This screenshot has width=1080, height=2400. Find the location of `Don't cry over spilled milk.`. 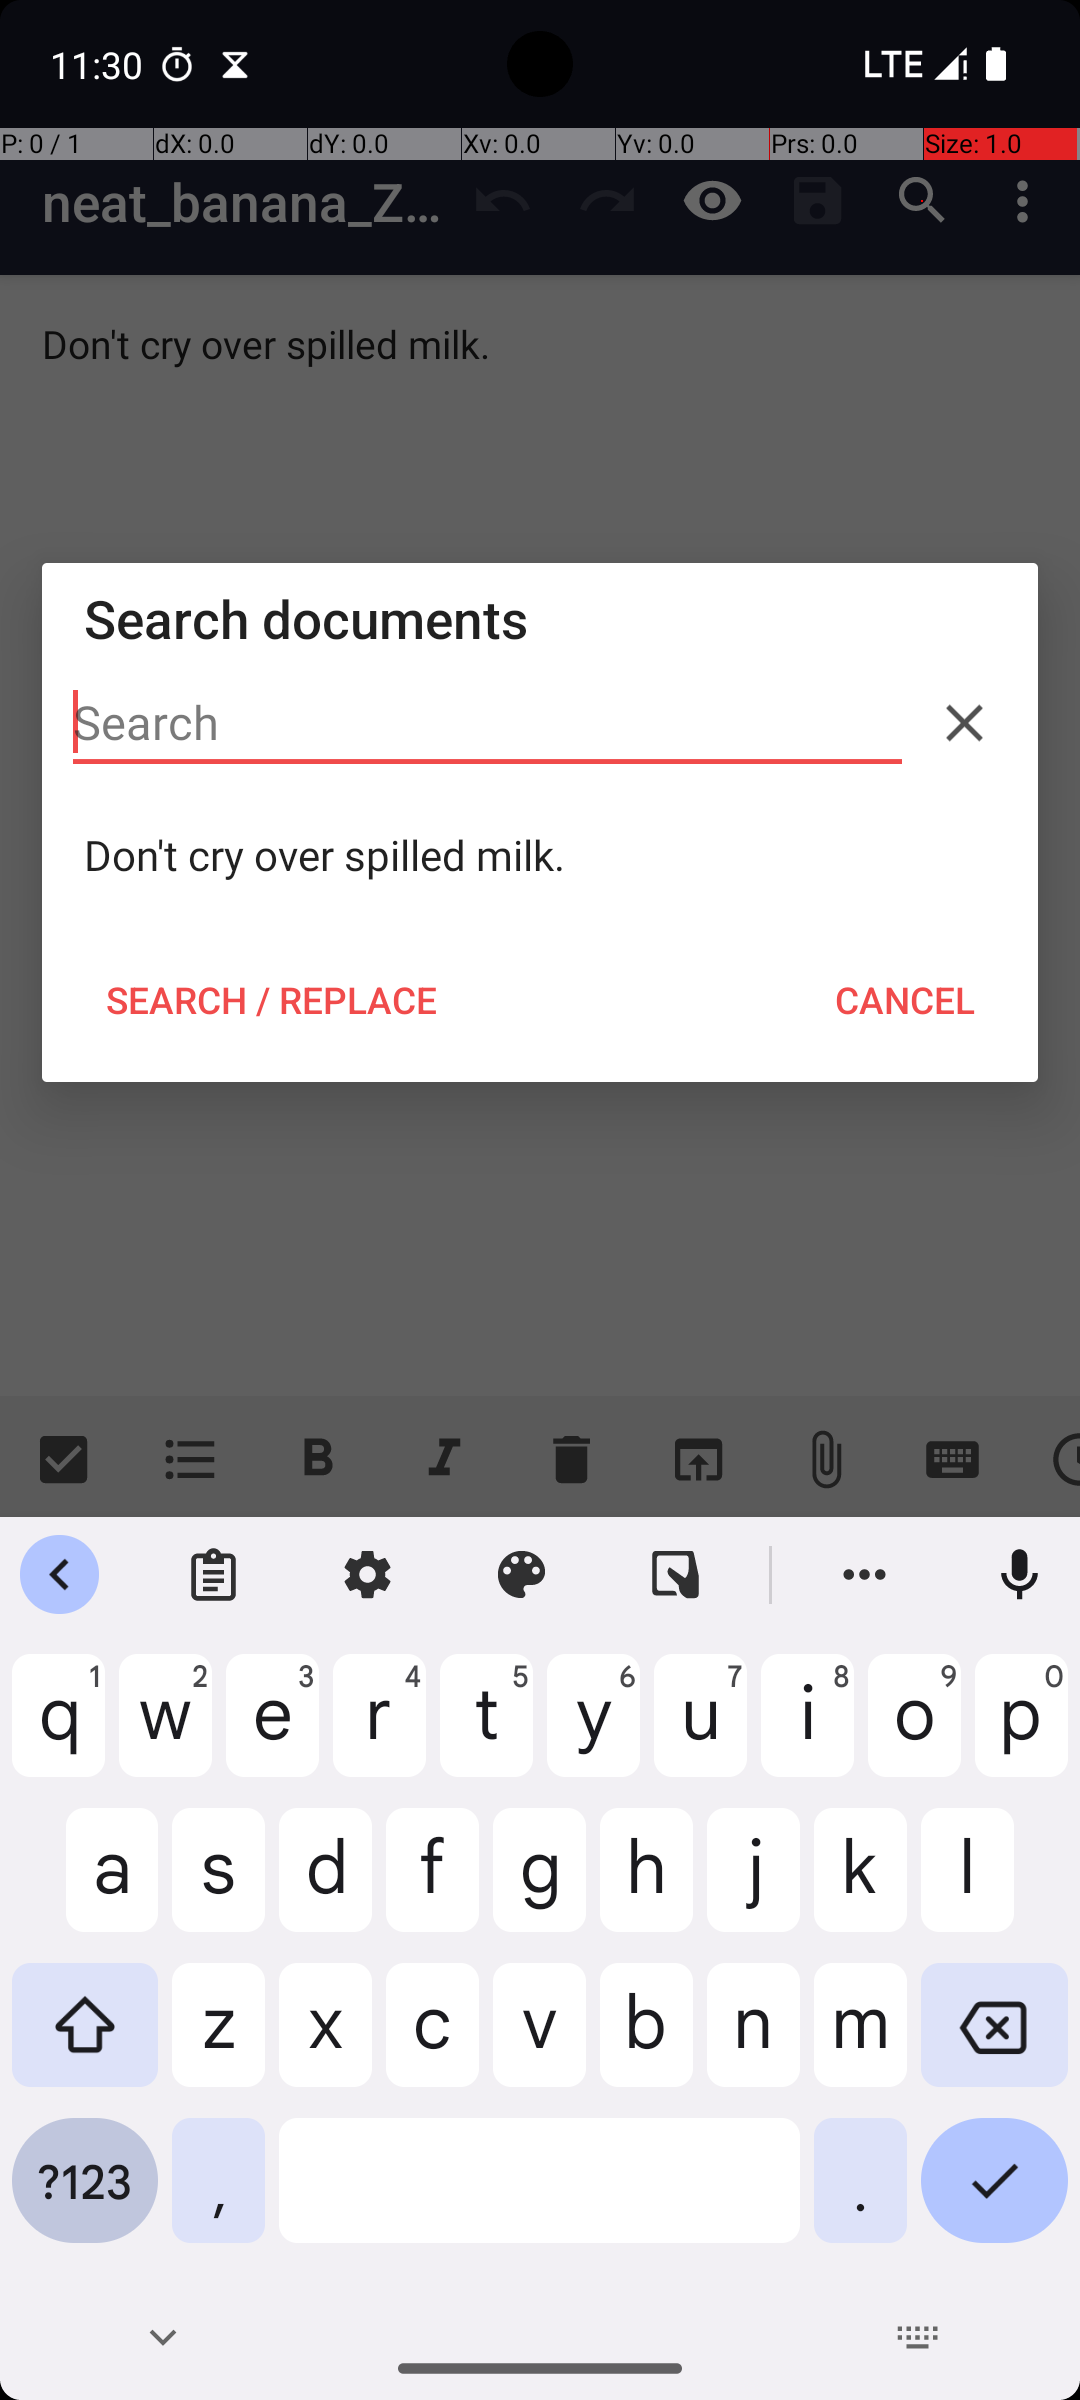

Don't cry over spilled milk. is located at coordinates (540, 855).